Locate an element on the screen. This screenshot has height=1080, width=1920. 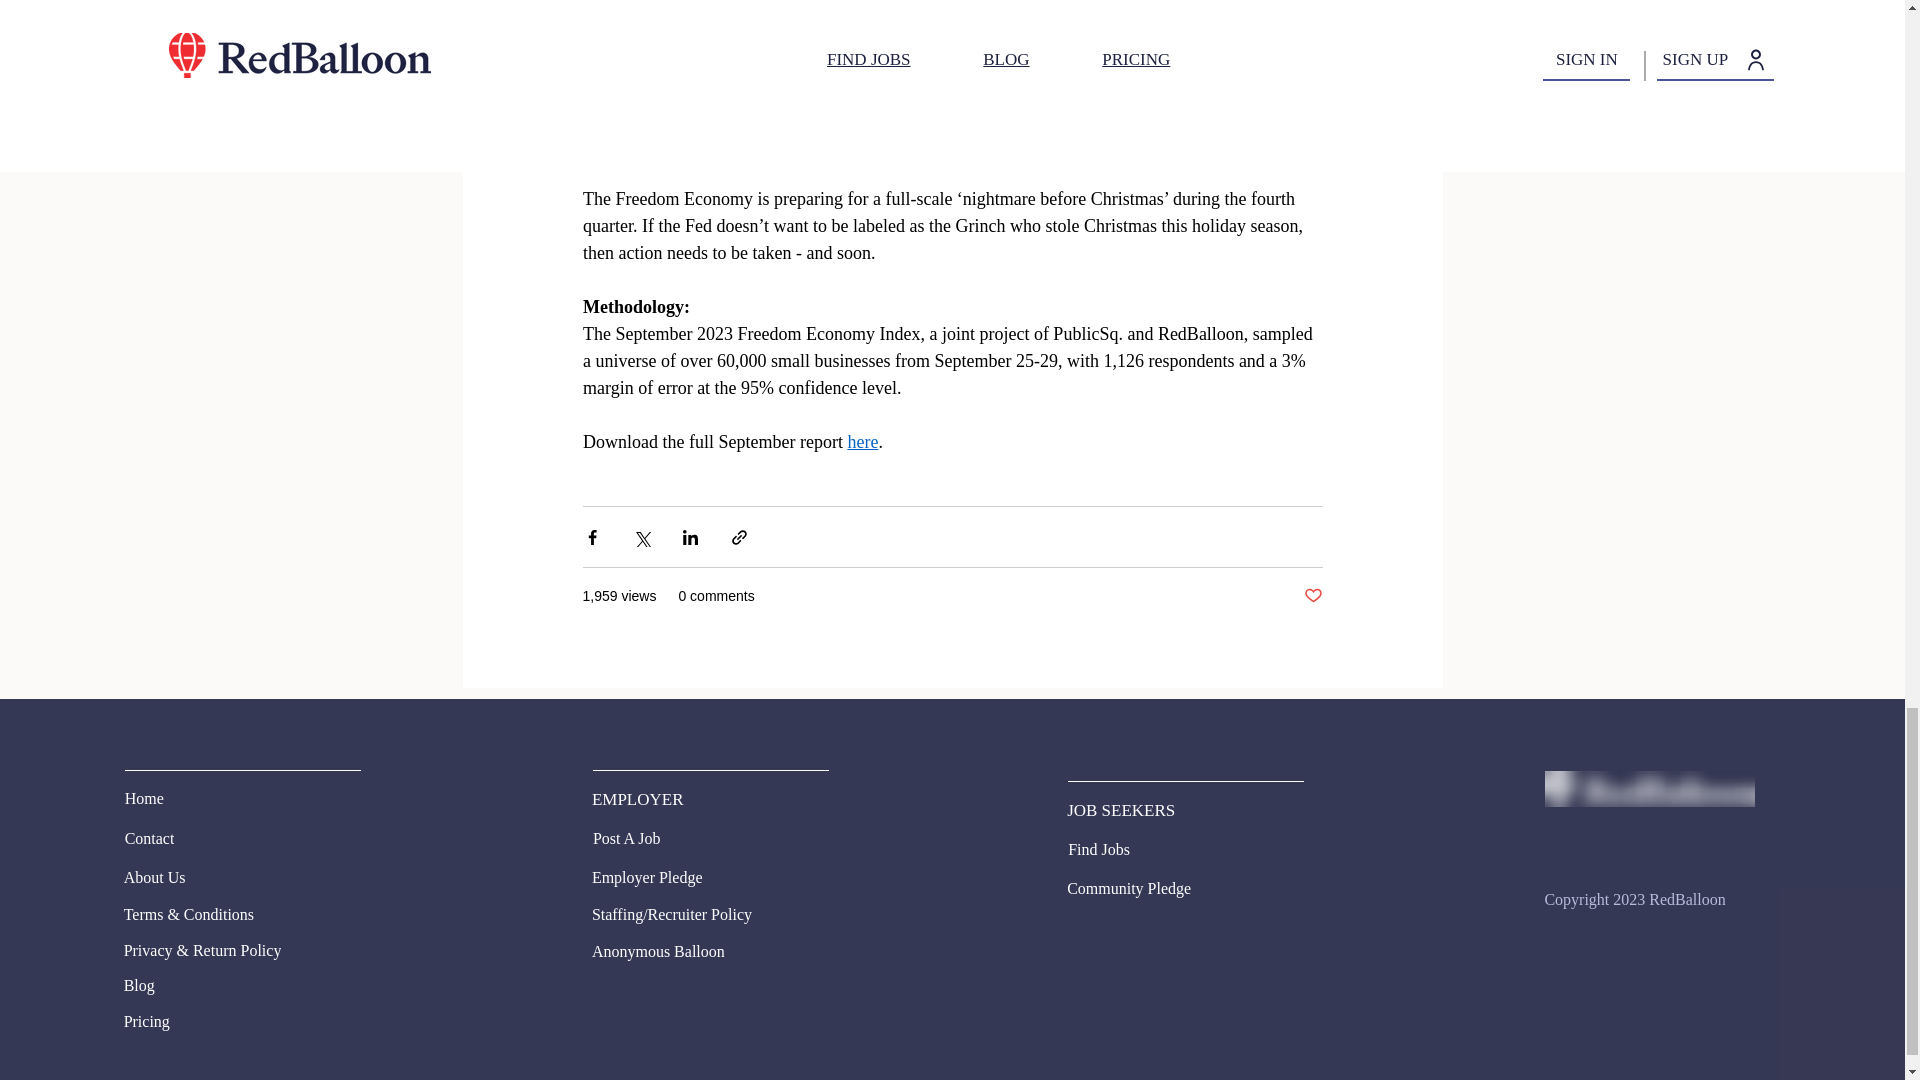
Employer Pledge is located at coordinates (664, 878).